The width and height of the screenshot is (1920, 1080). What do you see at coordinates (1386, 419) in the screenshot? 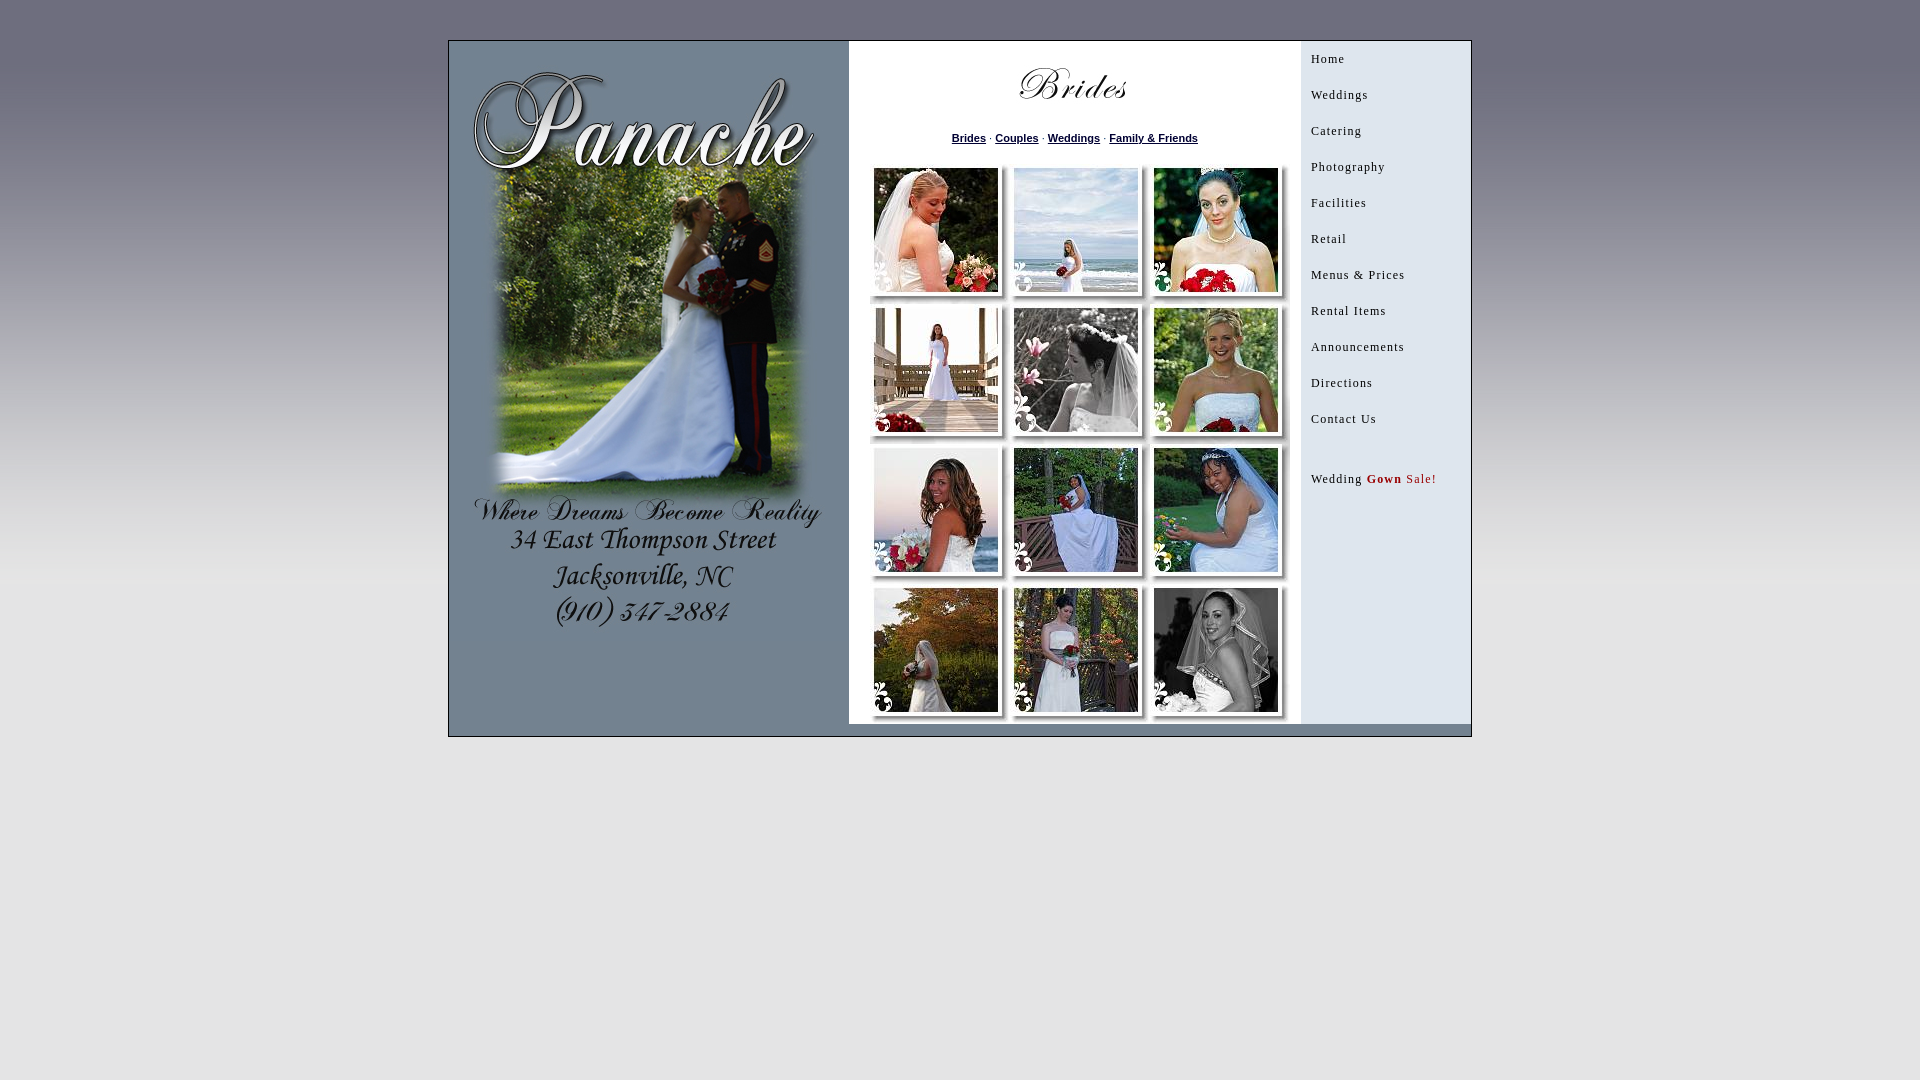
I see `Contact Us` at bounding box center [1386, 419].